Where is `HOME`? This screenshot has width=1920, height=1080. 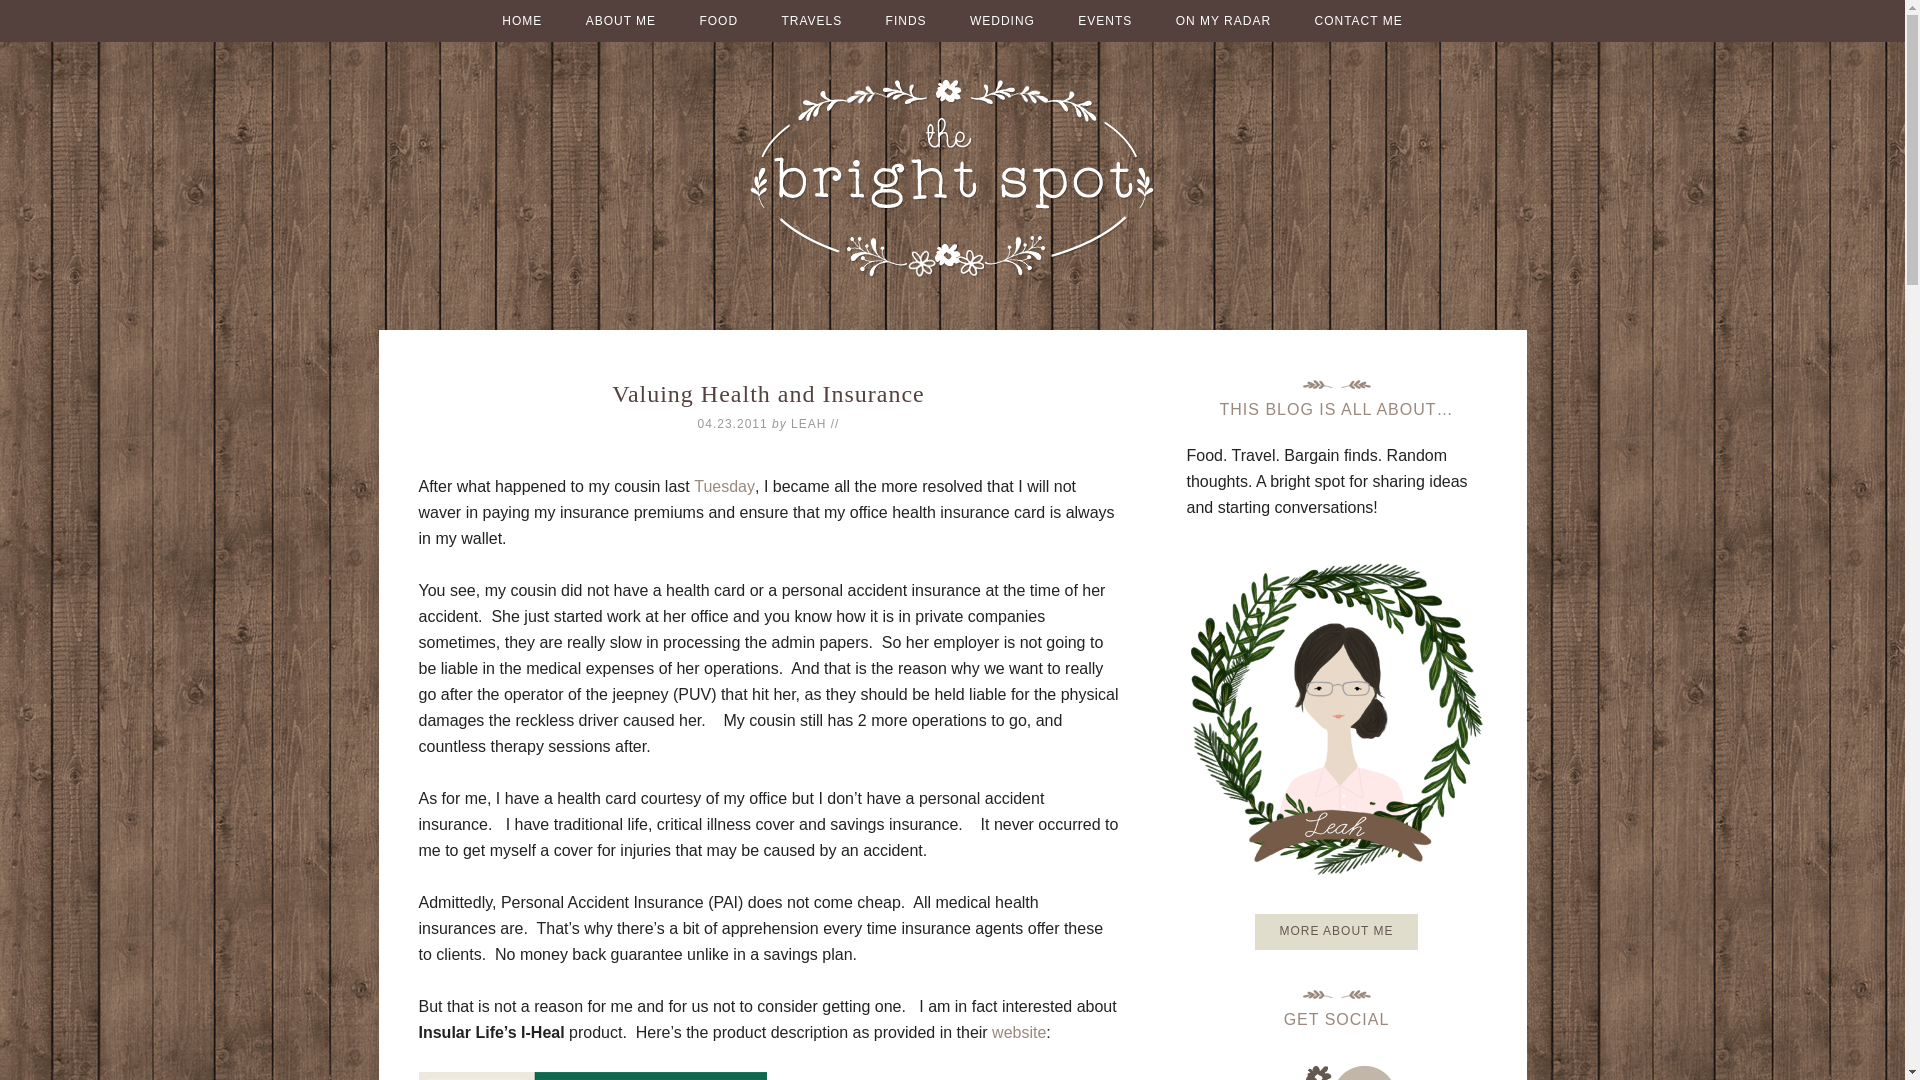 HOME is located at coordinates (522, 21).